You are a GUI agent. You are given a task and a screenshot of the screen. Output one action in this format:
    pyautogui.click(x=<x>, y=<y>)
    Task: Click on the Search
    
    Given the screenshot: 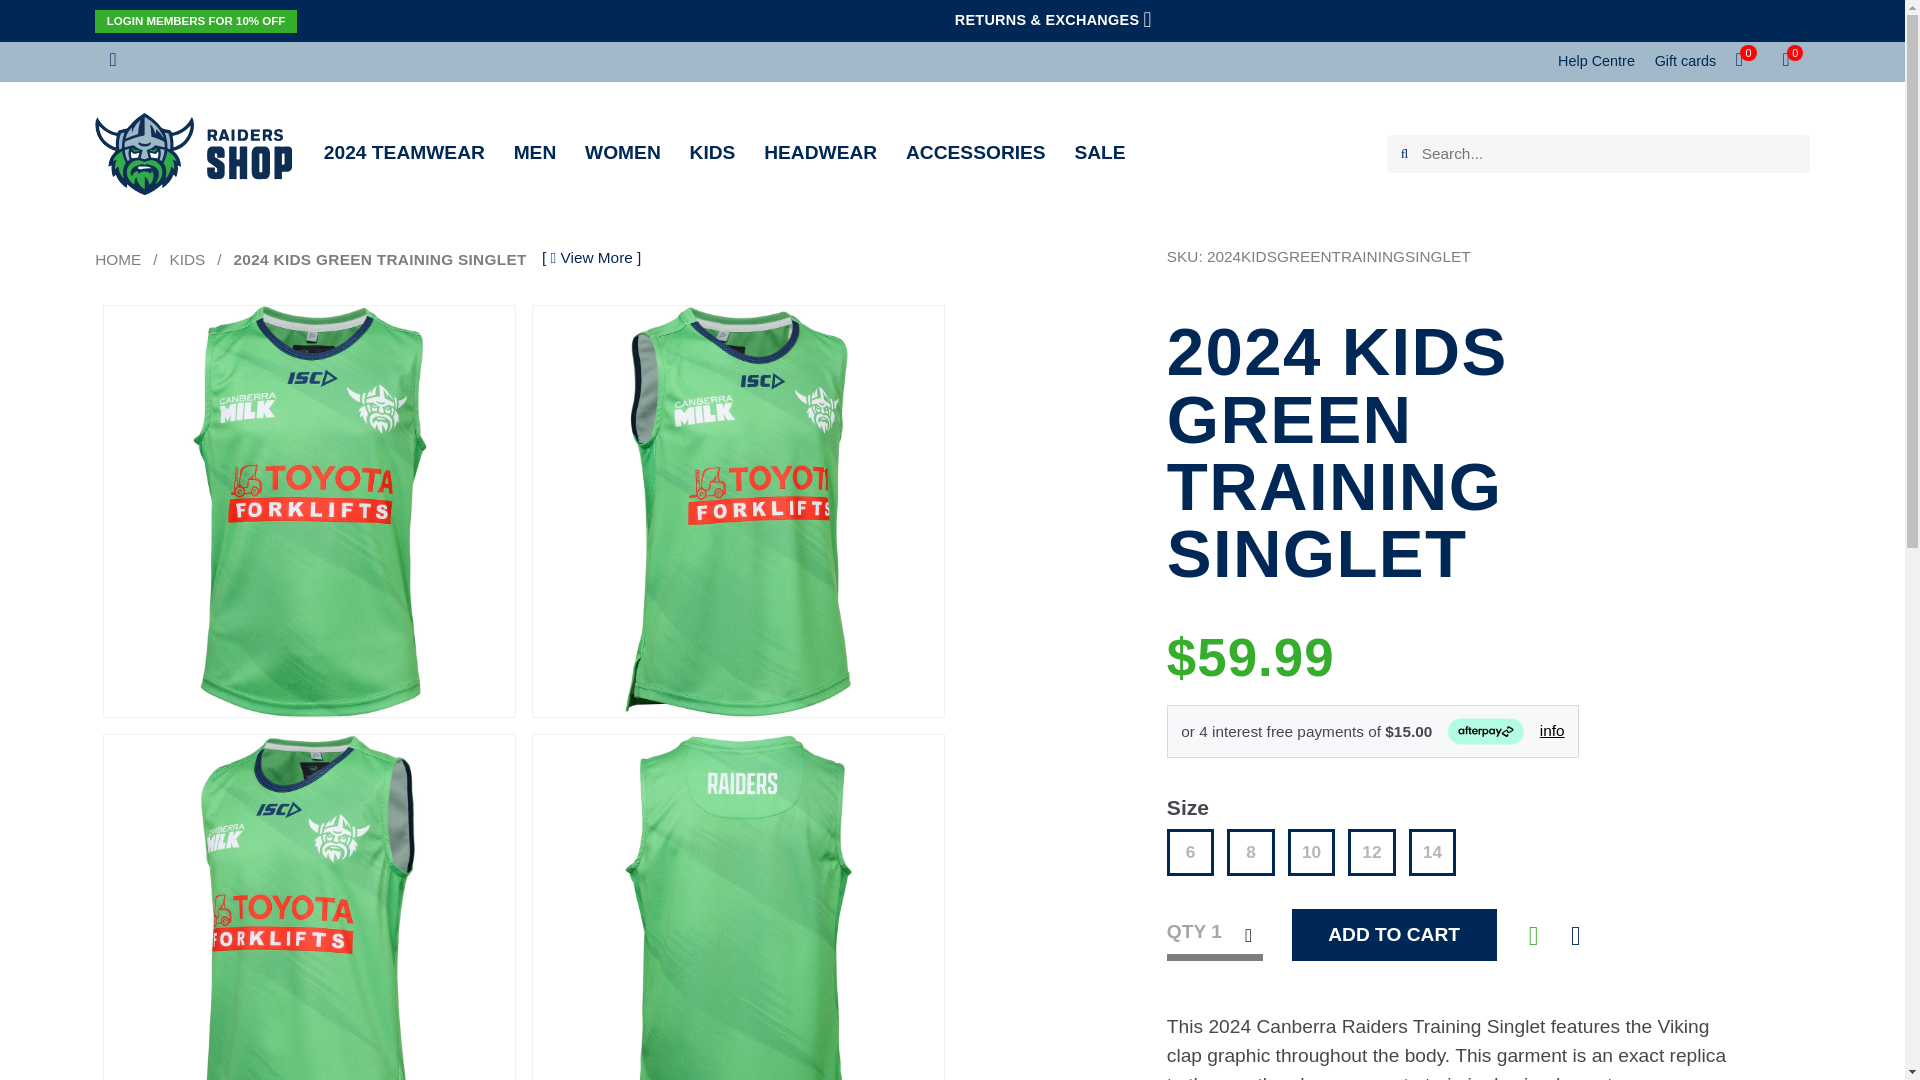 What is the action you would take?
    pyautogui.click(x=1403, y=154)
    